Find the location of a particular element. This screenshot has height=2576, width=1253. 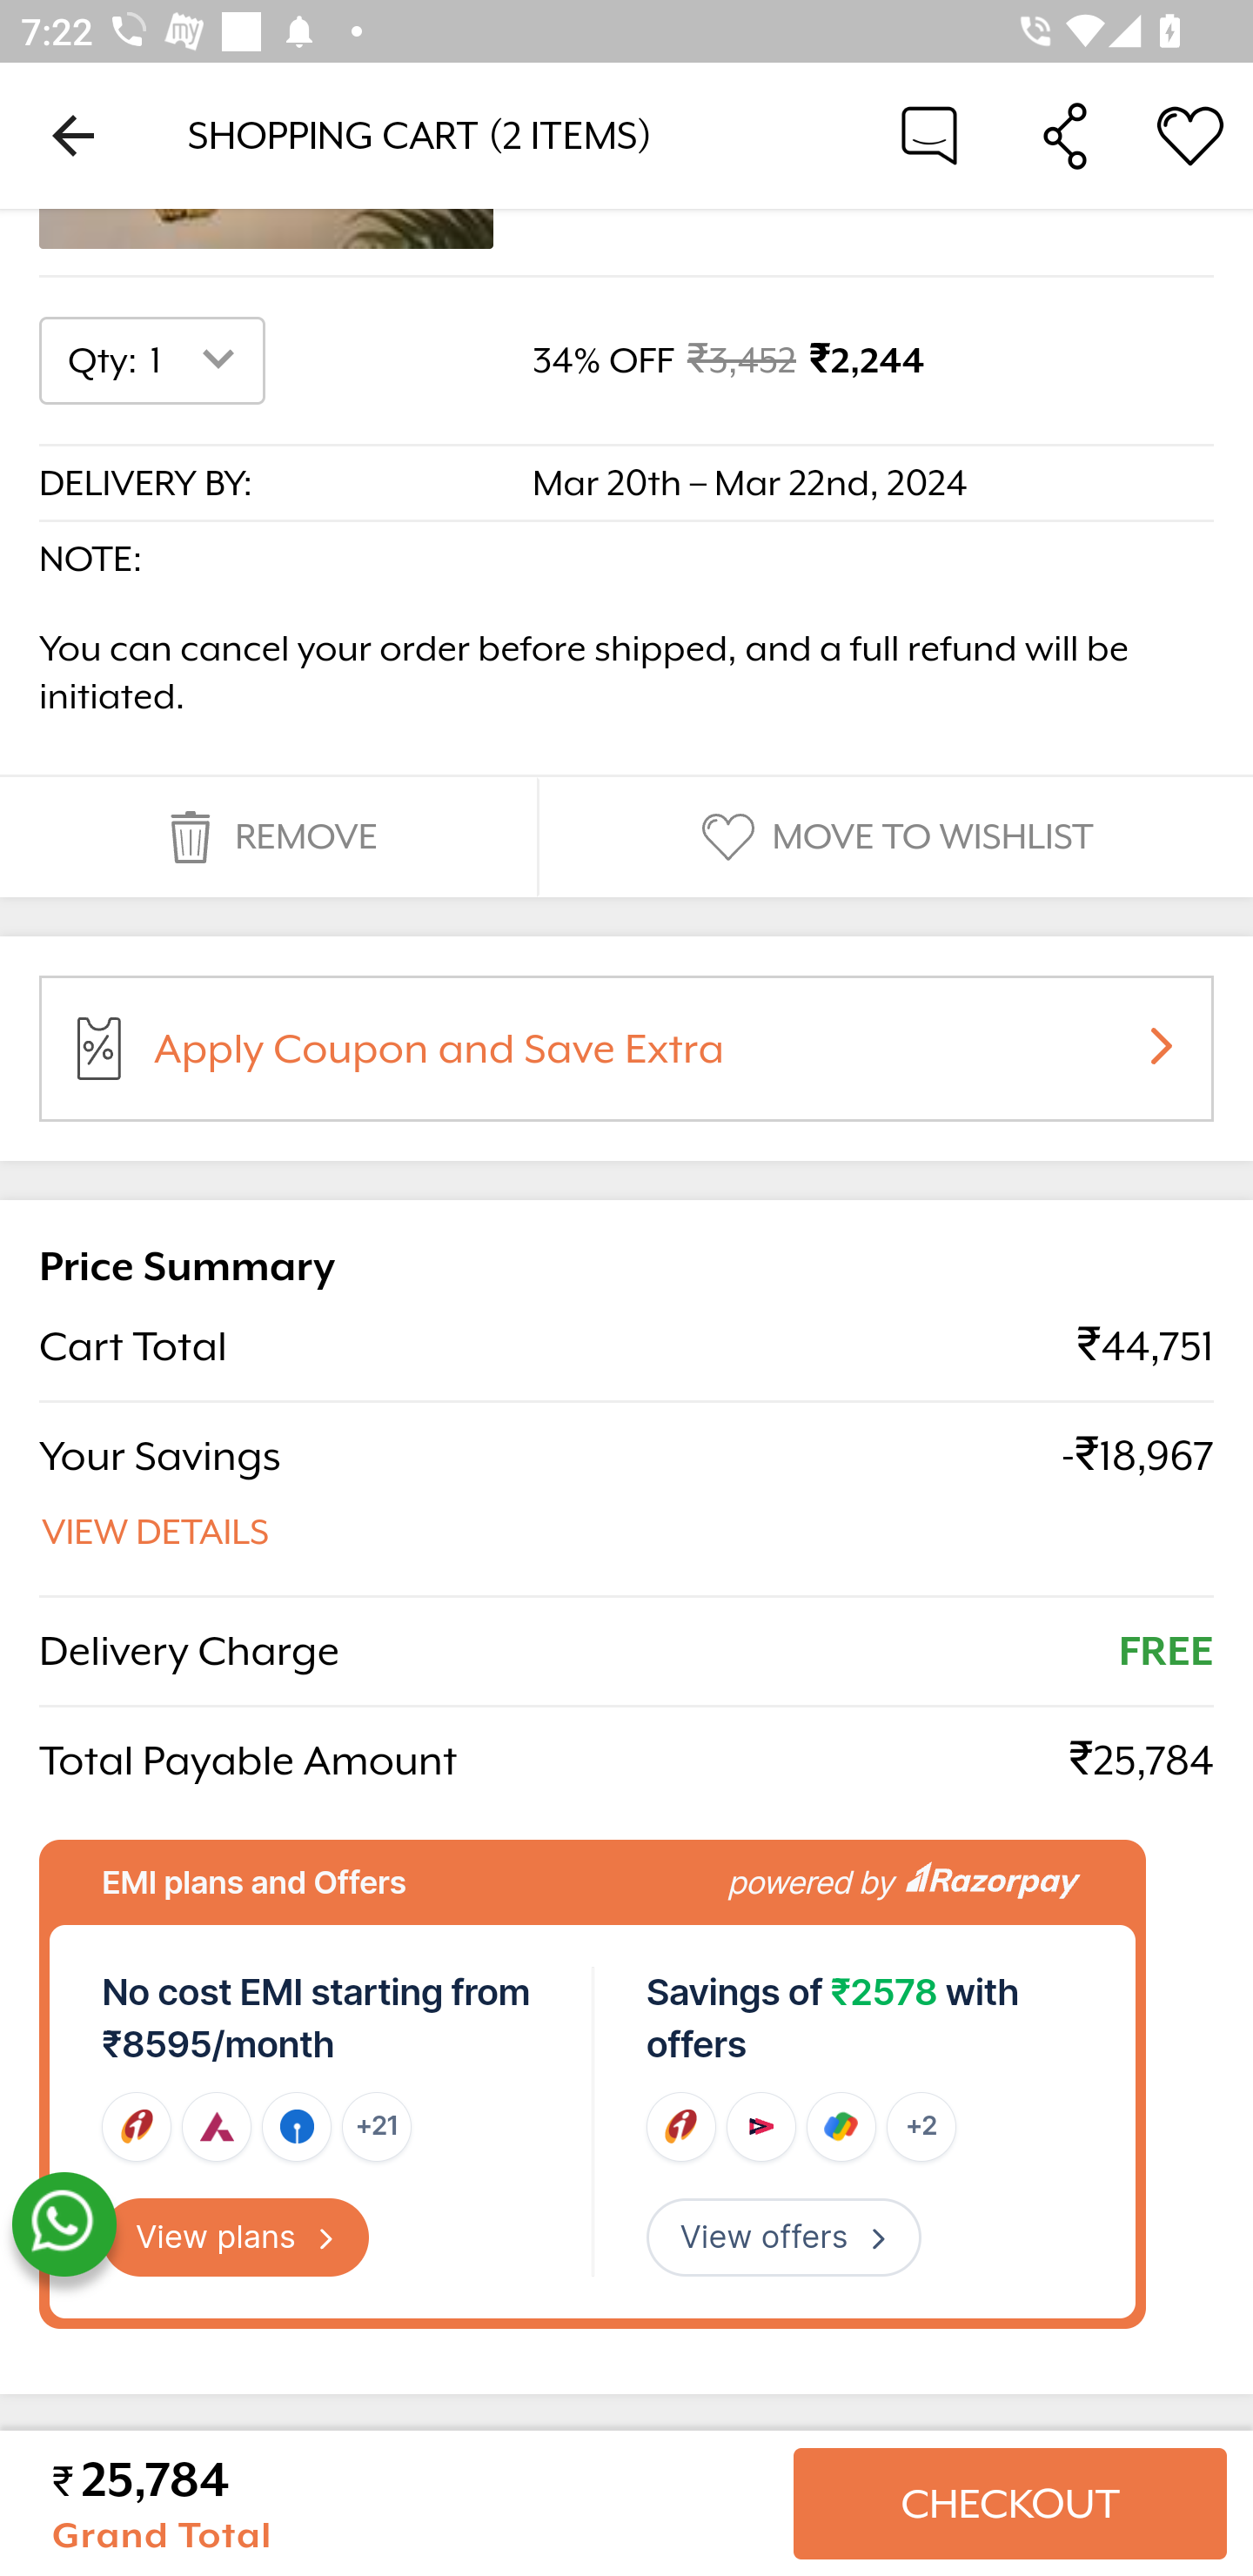

₹ 25,784 Grand Total is located at coordinates (411, 2504).